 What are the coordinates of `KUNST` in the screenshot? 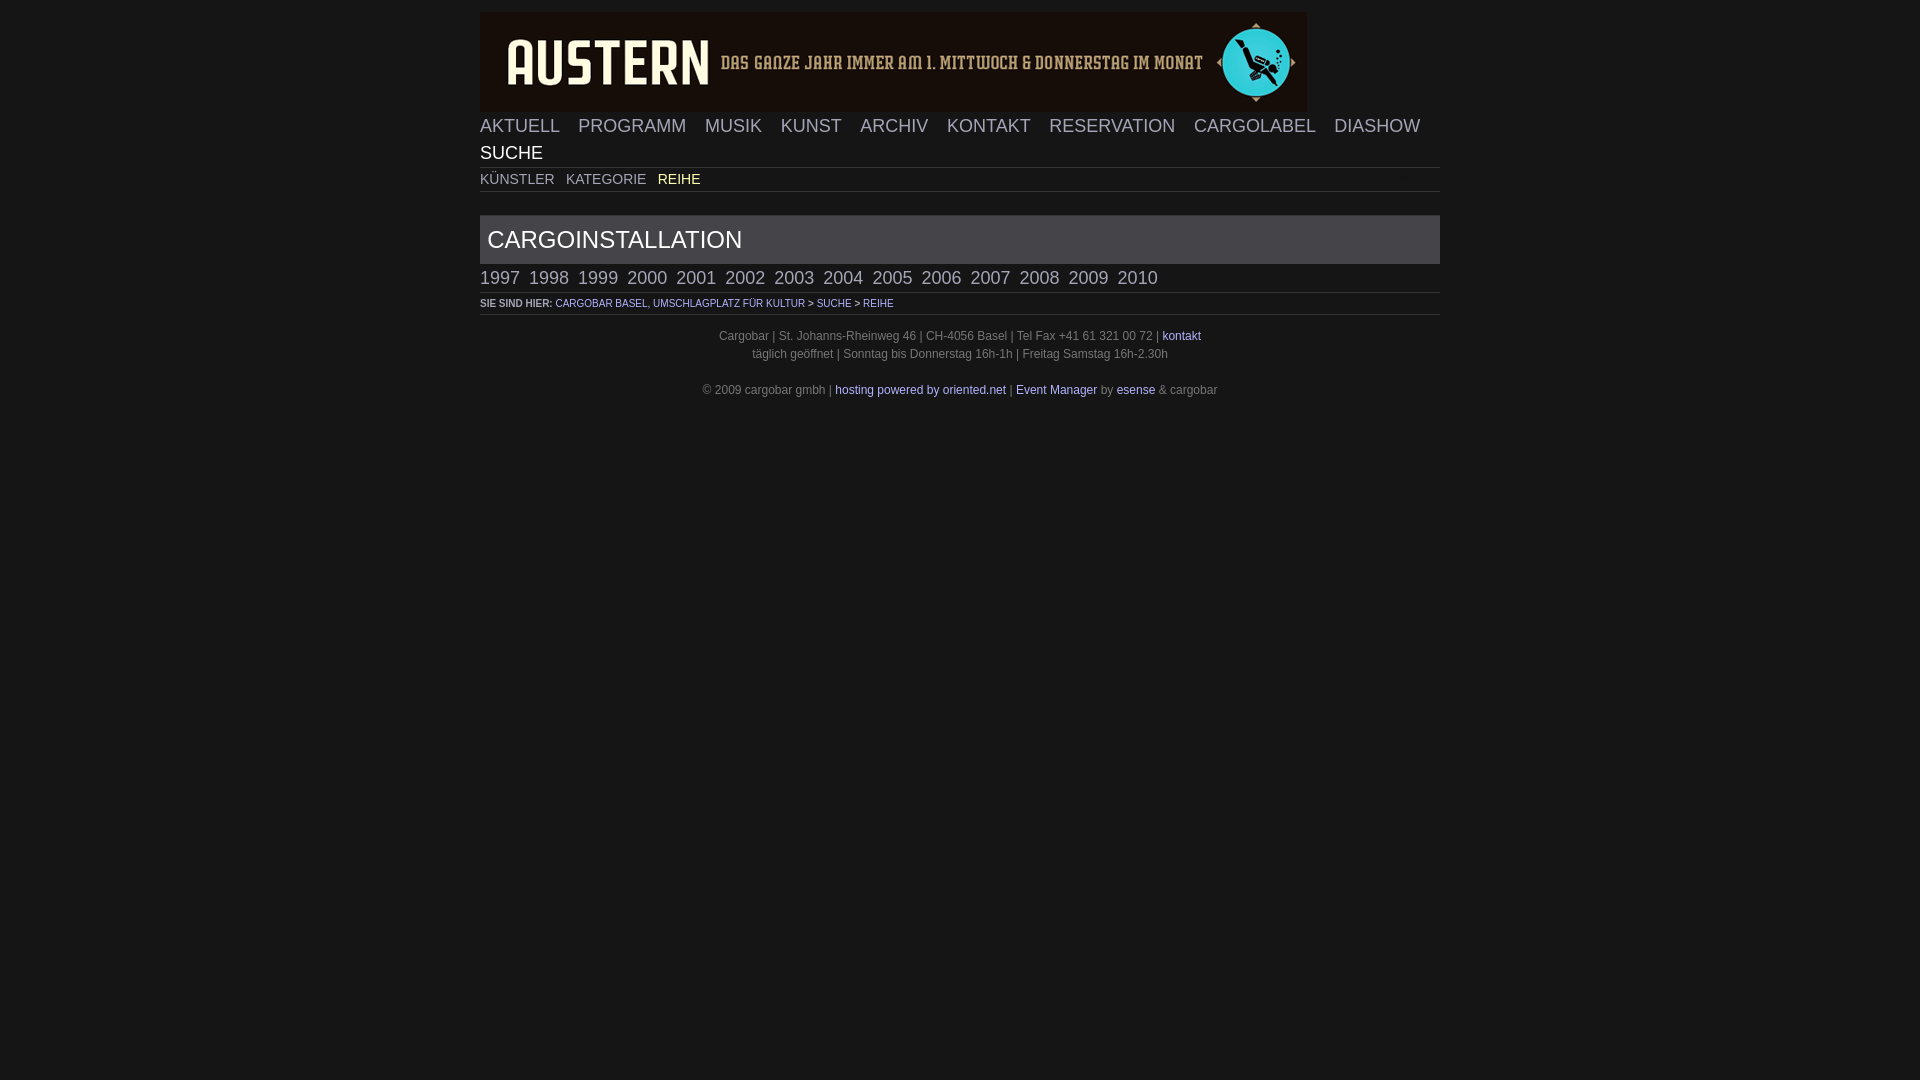 It's located at (814, 126).